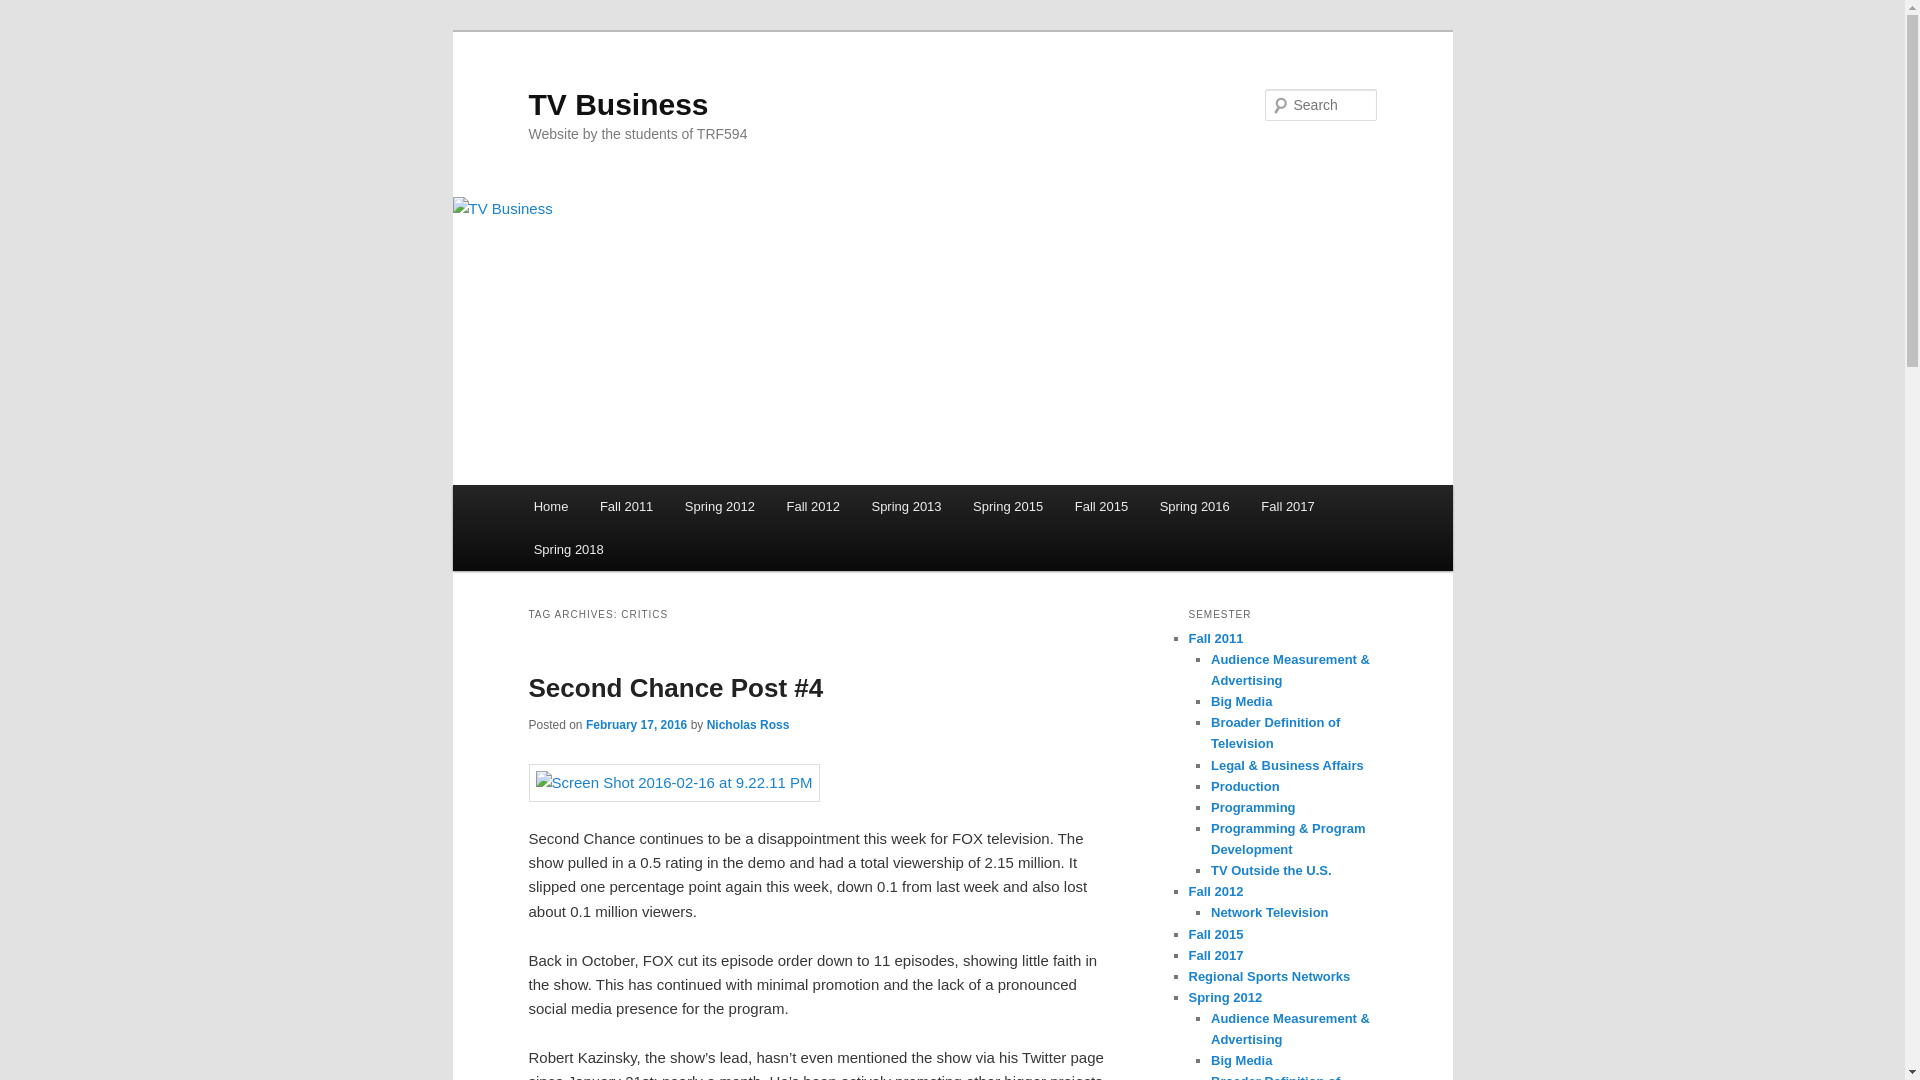 This screenshot has width=1920, height=1080. Describe the element at coordinates (626, 506) in the screenshot. I see `Fall 2011` at that location.